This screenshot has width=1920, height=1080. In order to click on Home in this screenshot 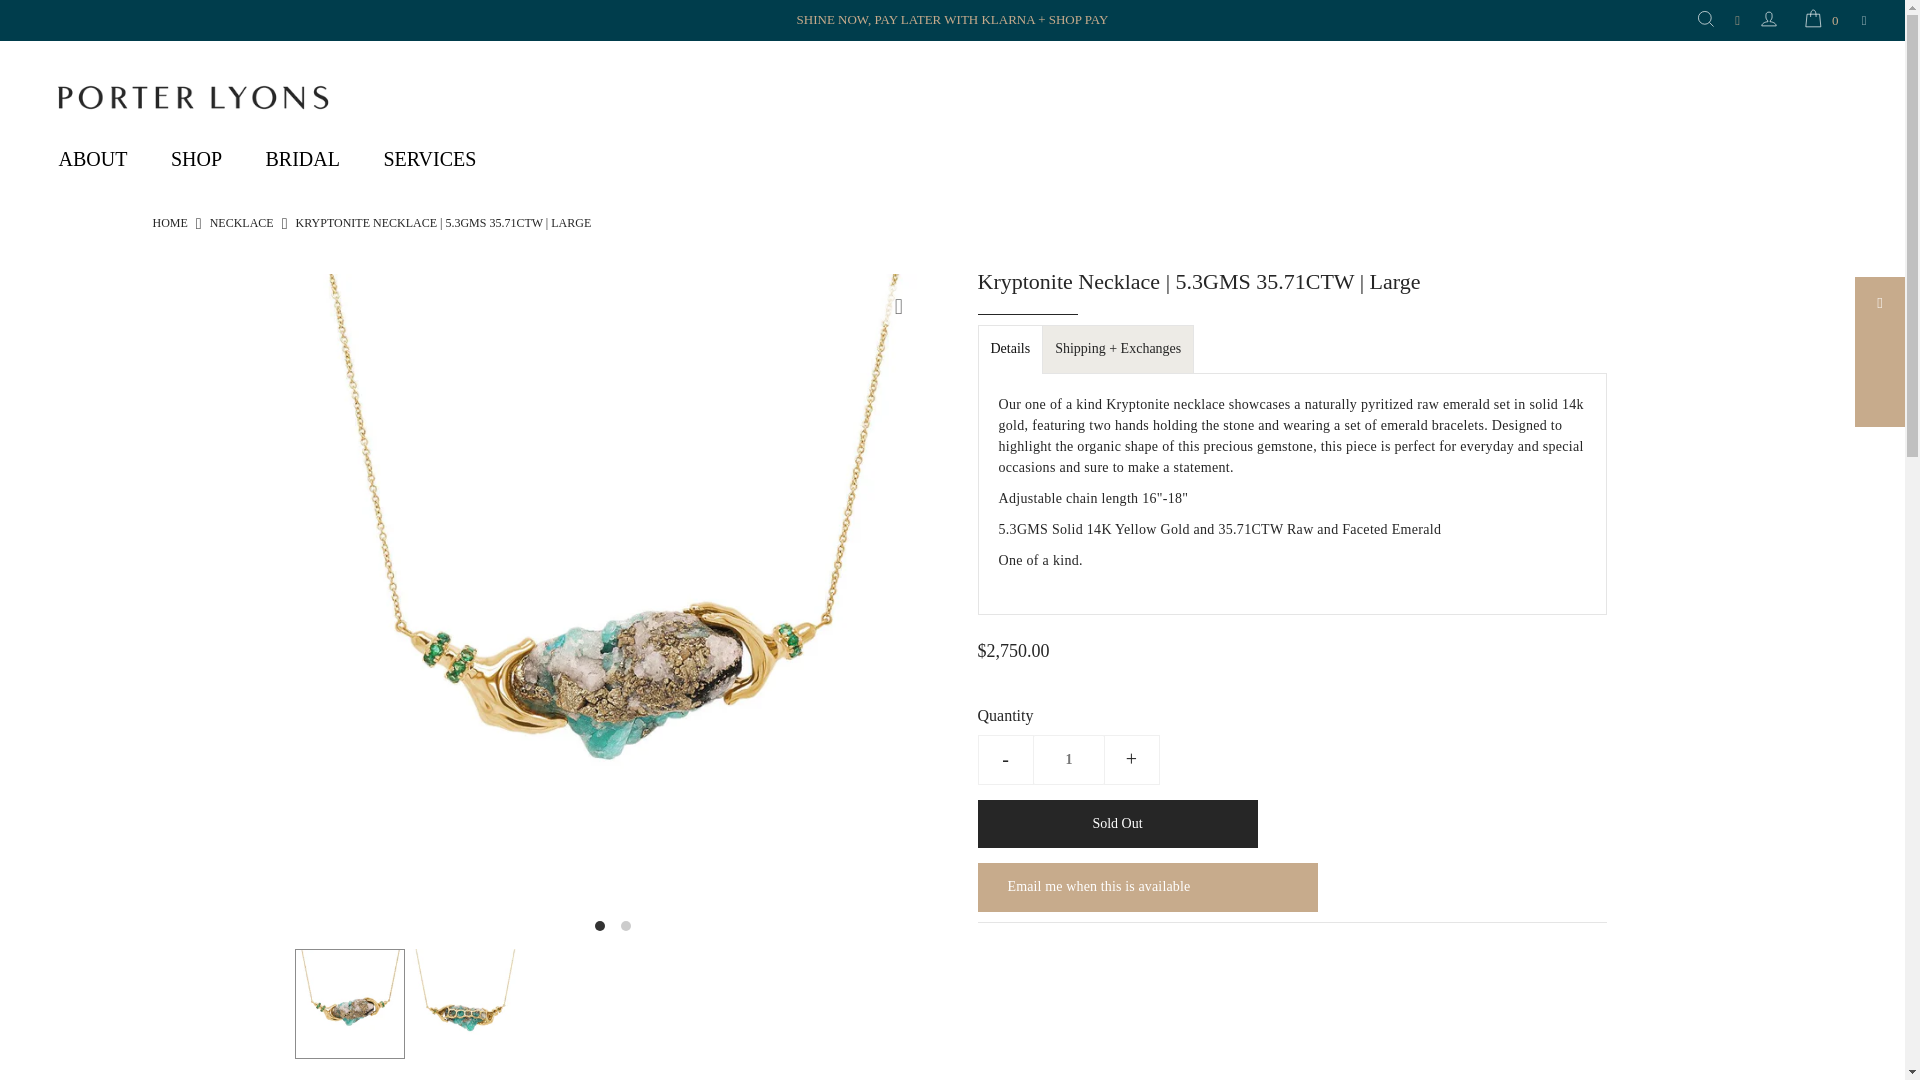, I will do `click(168, 223)`.